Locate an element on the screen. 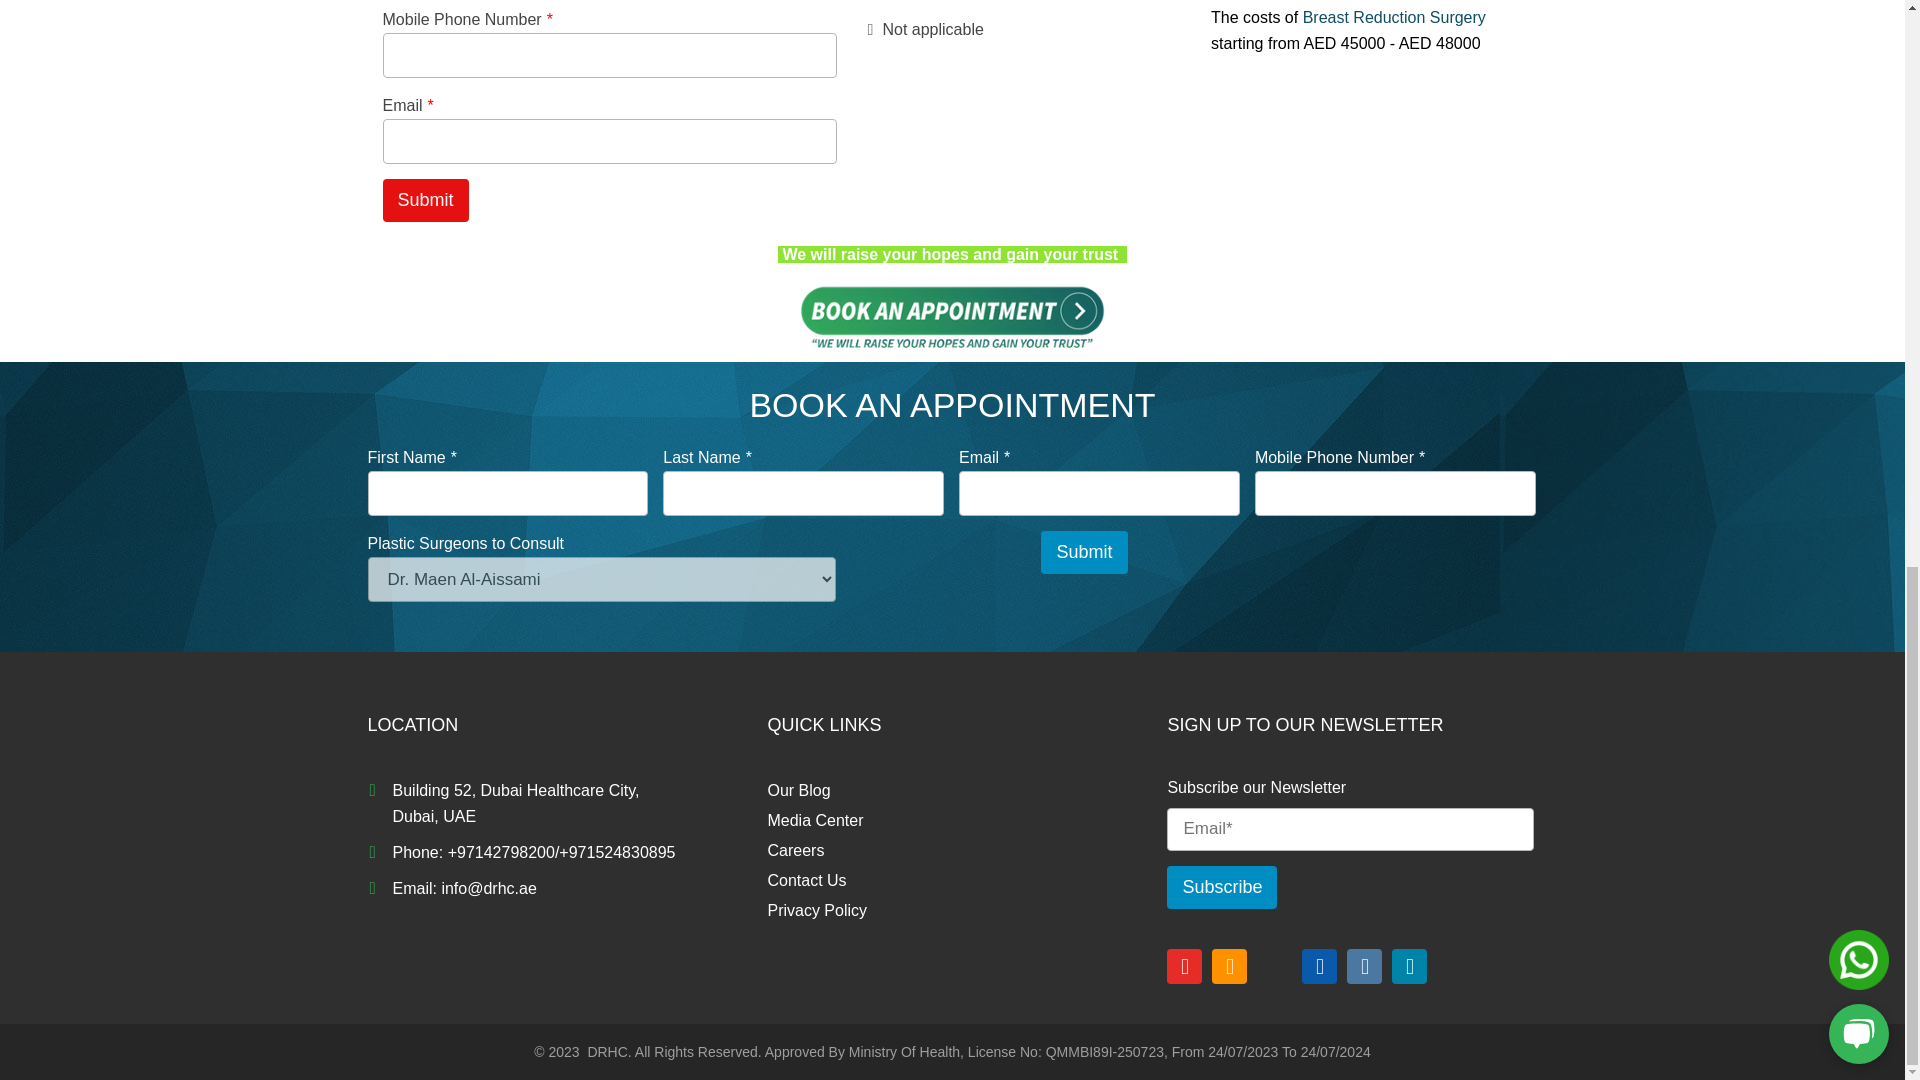  Subscribe is located at coordinates (1222, 888).